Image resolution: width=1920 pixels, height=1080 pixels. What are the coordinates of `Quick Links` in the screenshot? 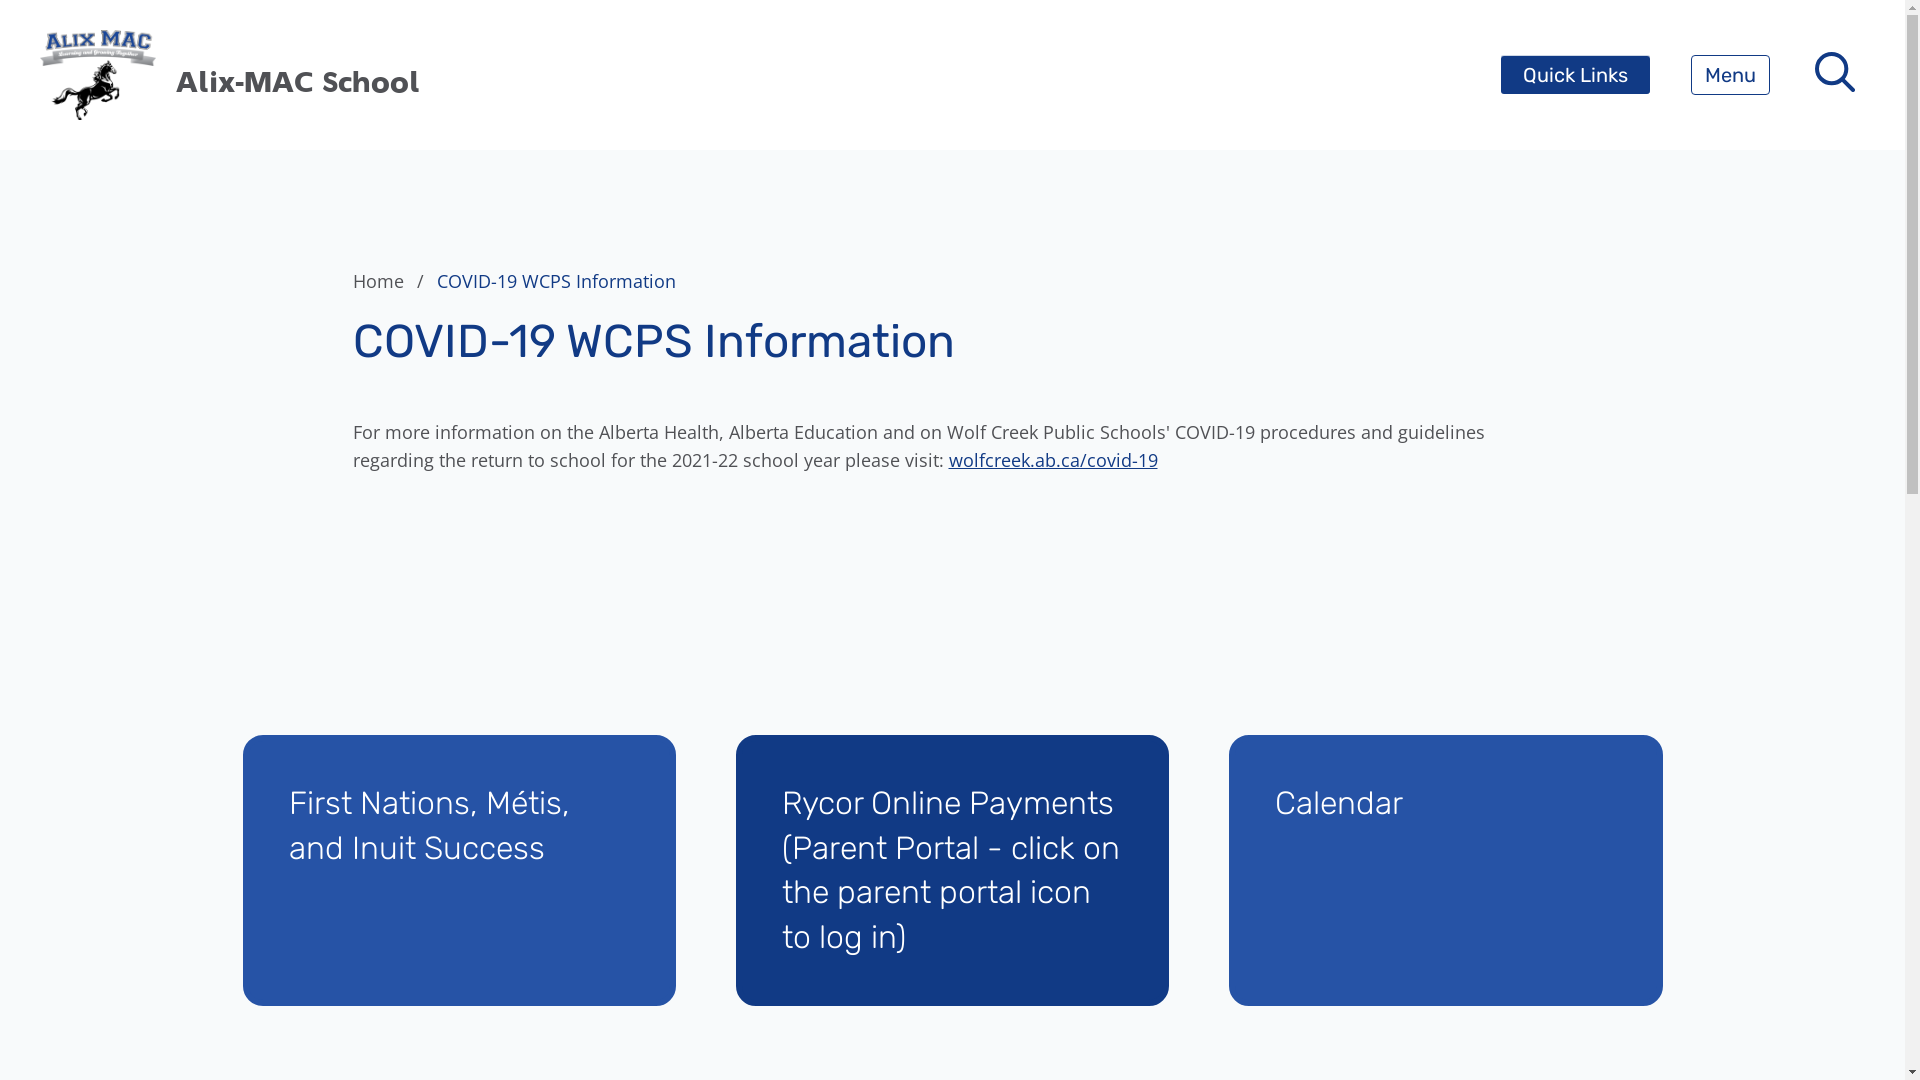 It's located at (1576, 75).